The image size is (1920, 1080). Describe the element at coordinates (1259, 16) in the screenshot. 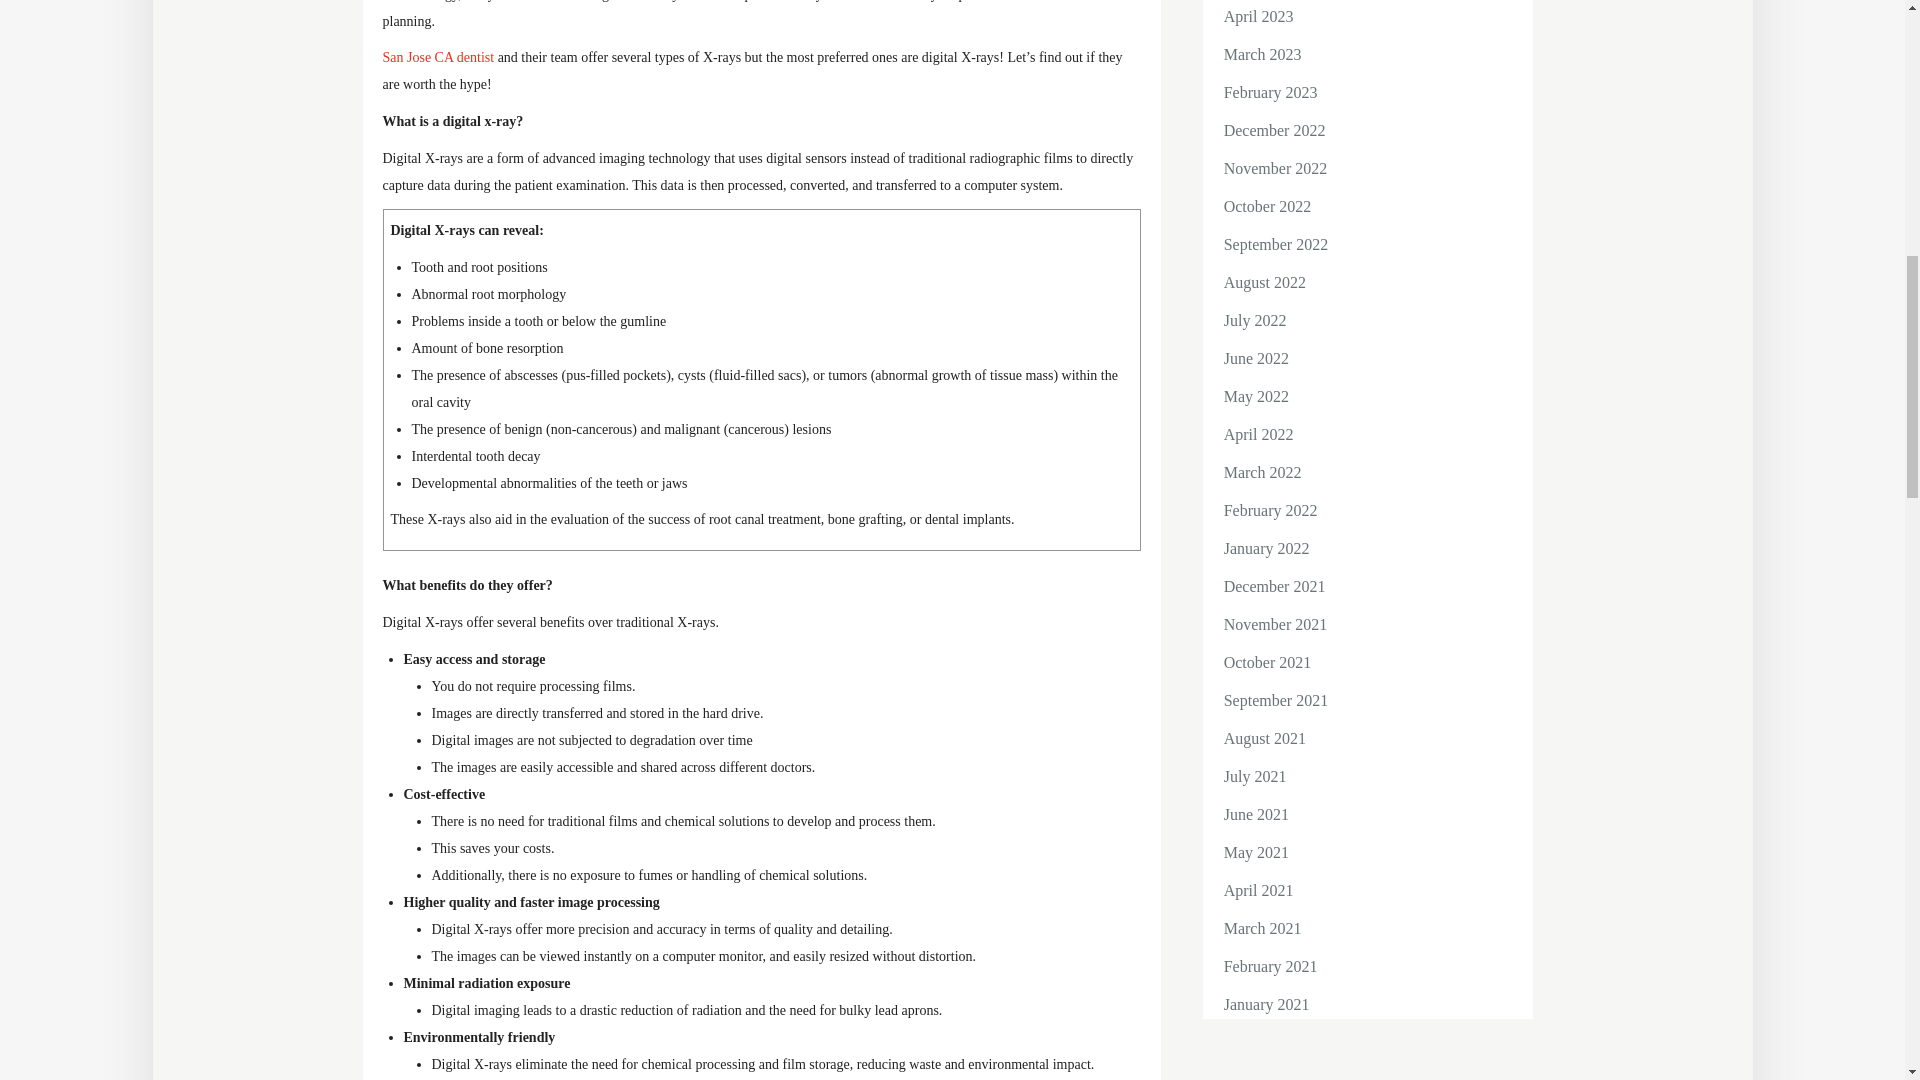

I see `April 2023` at that location.